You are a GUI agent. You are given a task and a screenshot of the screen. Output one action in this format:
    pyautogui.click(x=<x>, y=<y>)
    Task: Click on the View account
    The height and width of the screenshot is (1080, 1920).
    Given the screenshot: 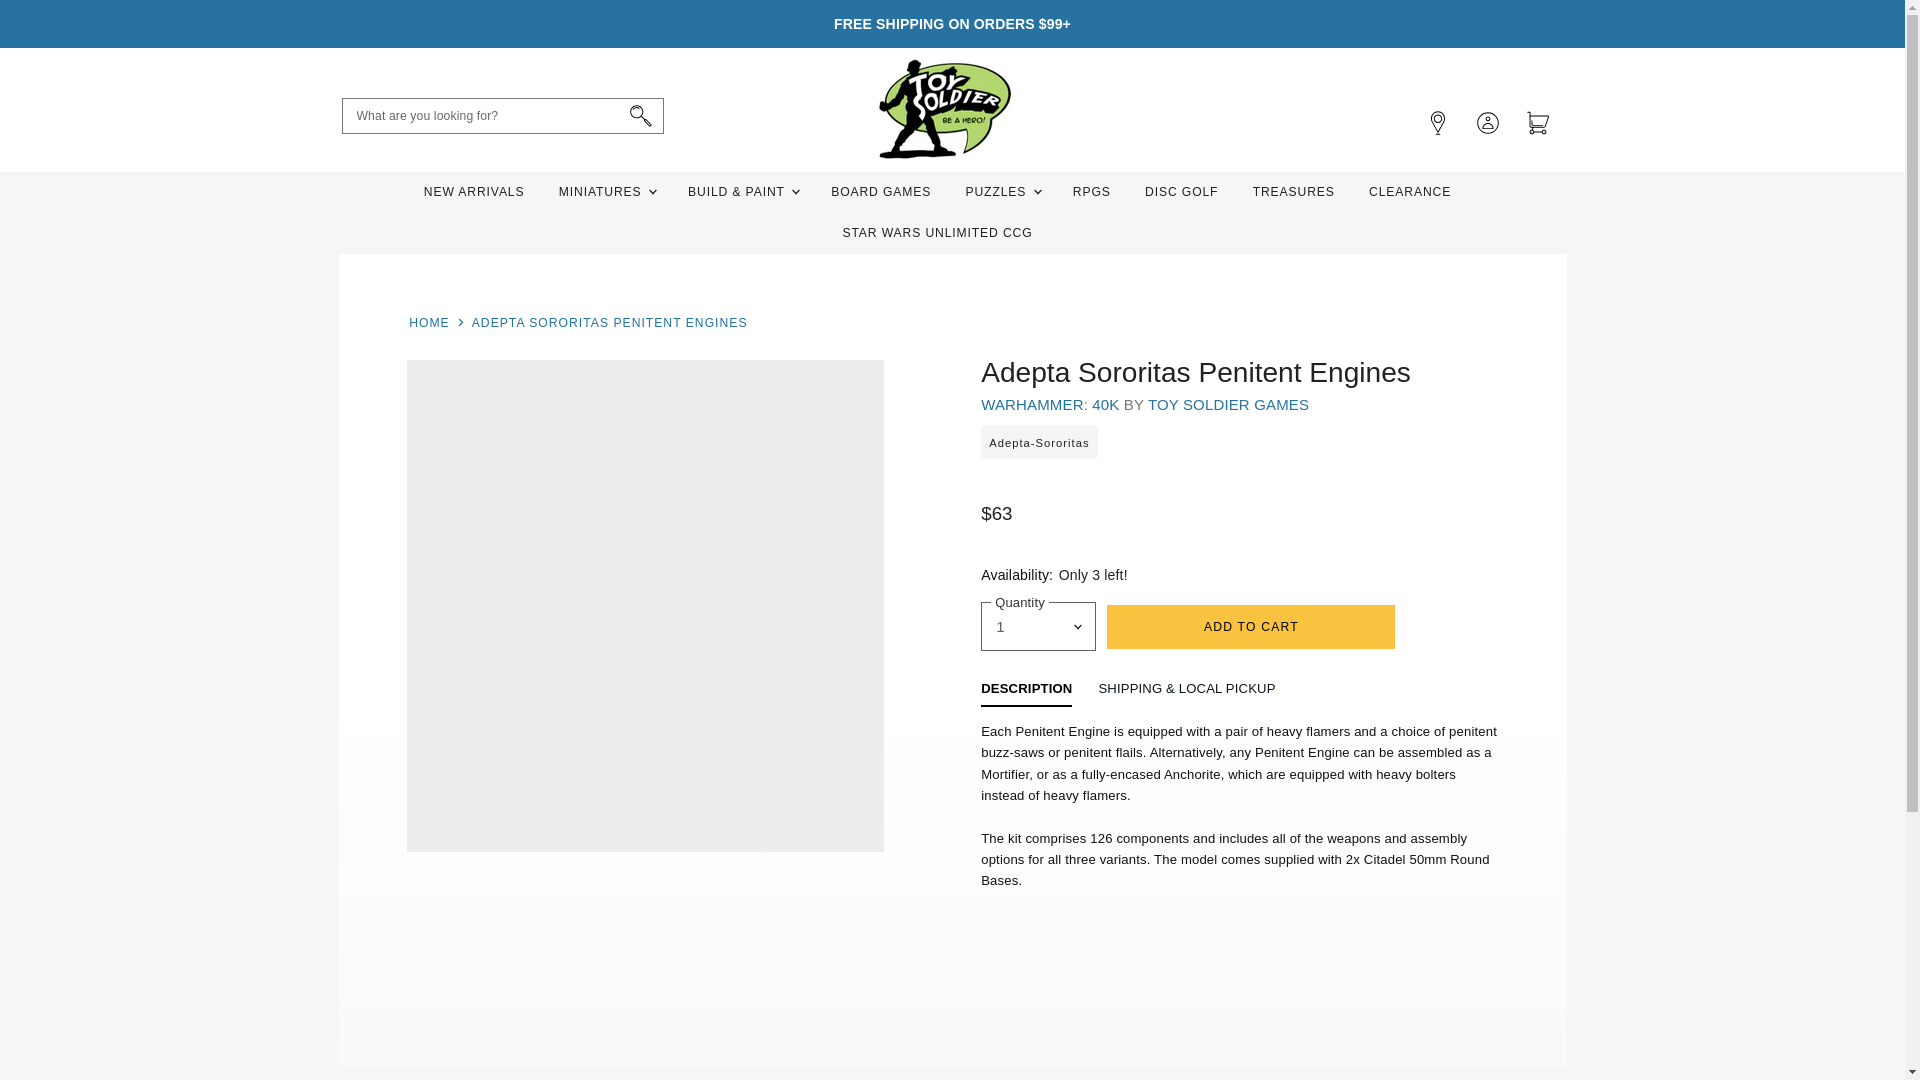 What is the action you would take?
    pyautogui.click(x=1486, y=120)
    